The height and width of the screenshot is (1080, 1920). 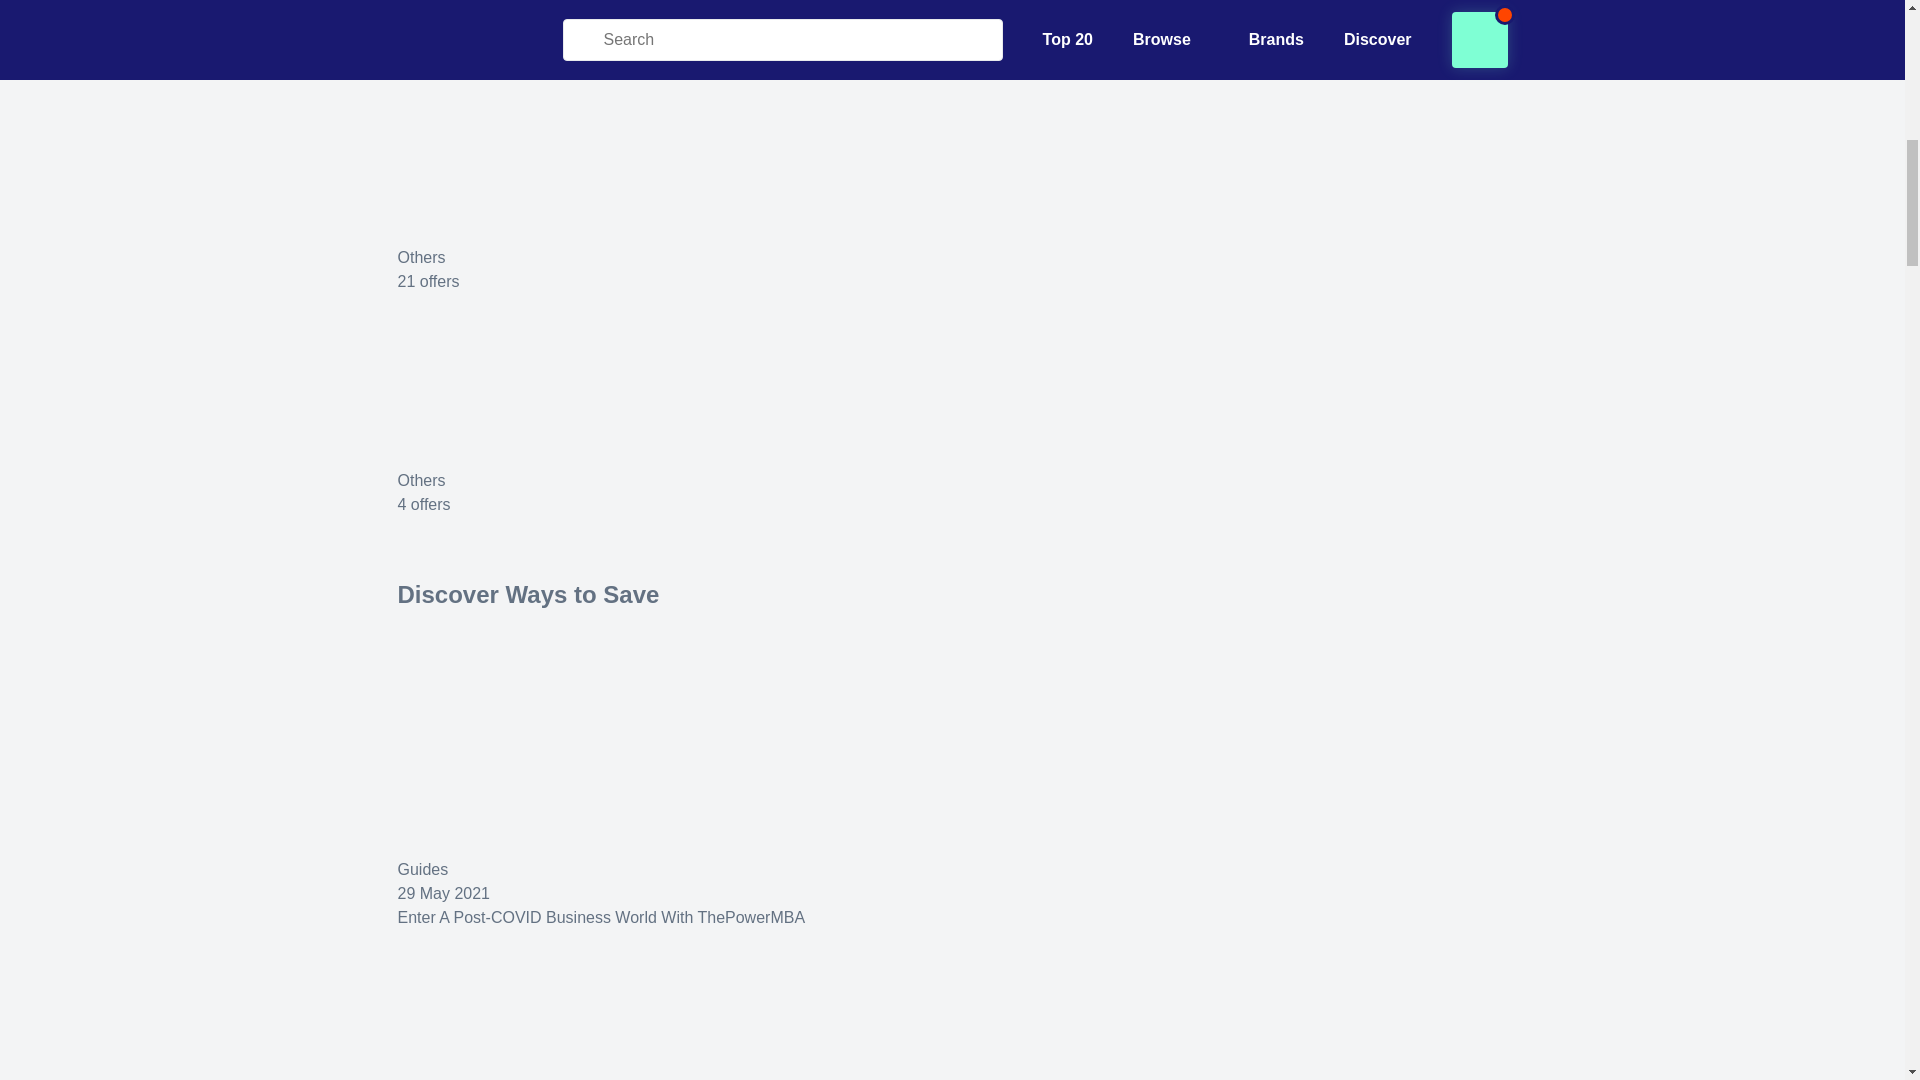 What do you see at coordinates (602, 917) in the screenshot?
I see `Enter A Post-COVID Business World With ThePowerMBA` at bounding box center [602, 917].